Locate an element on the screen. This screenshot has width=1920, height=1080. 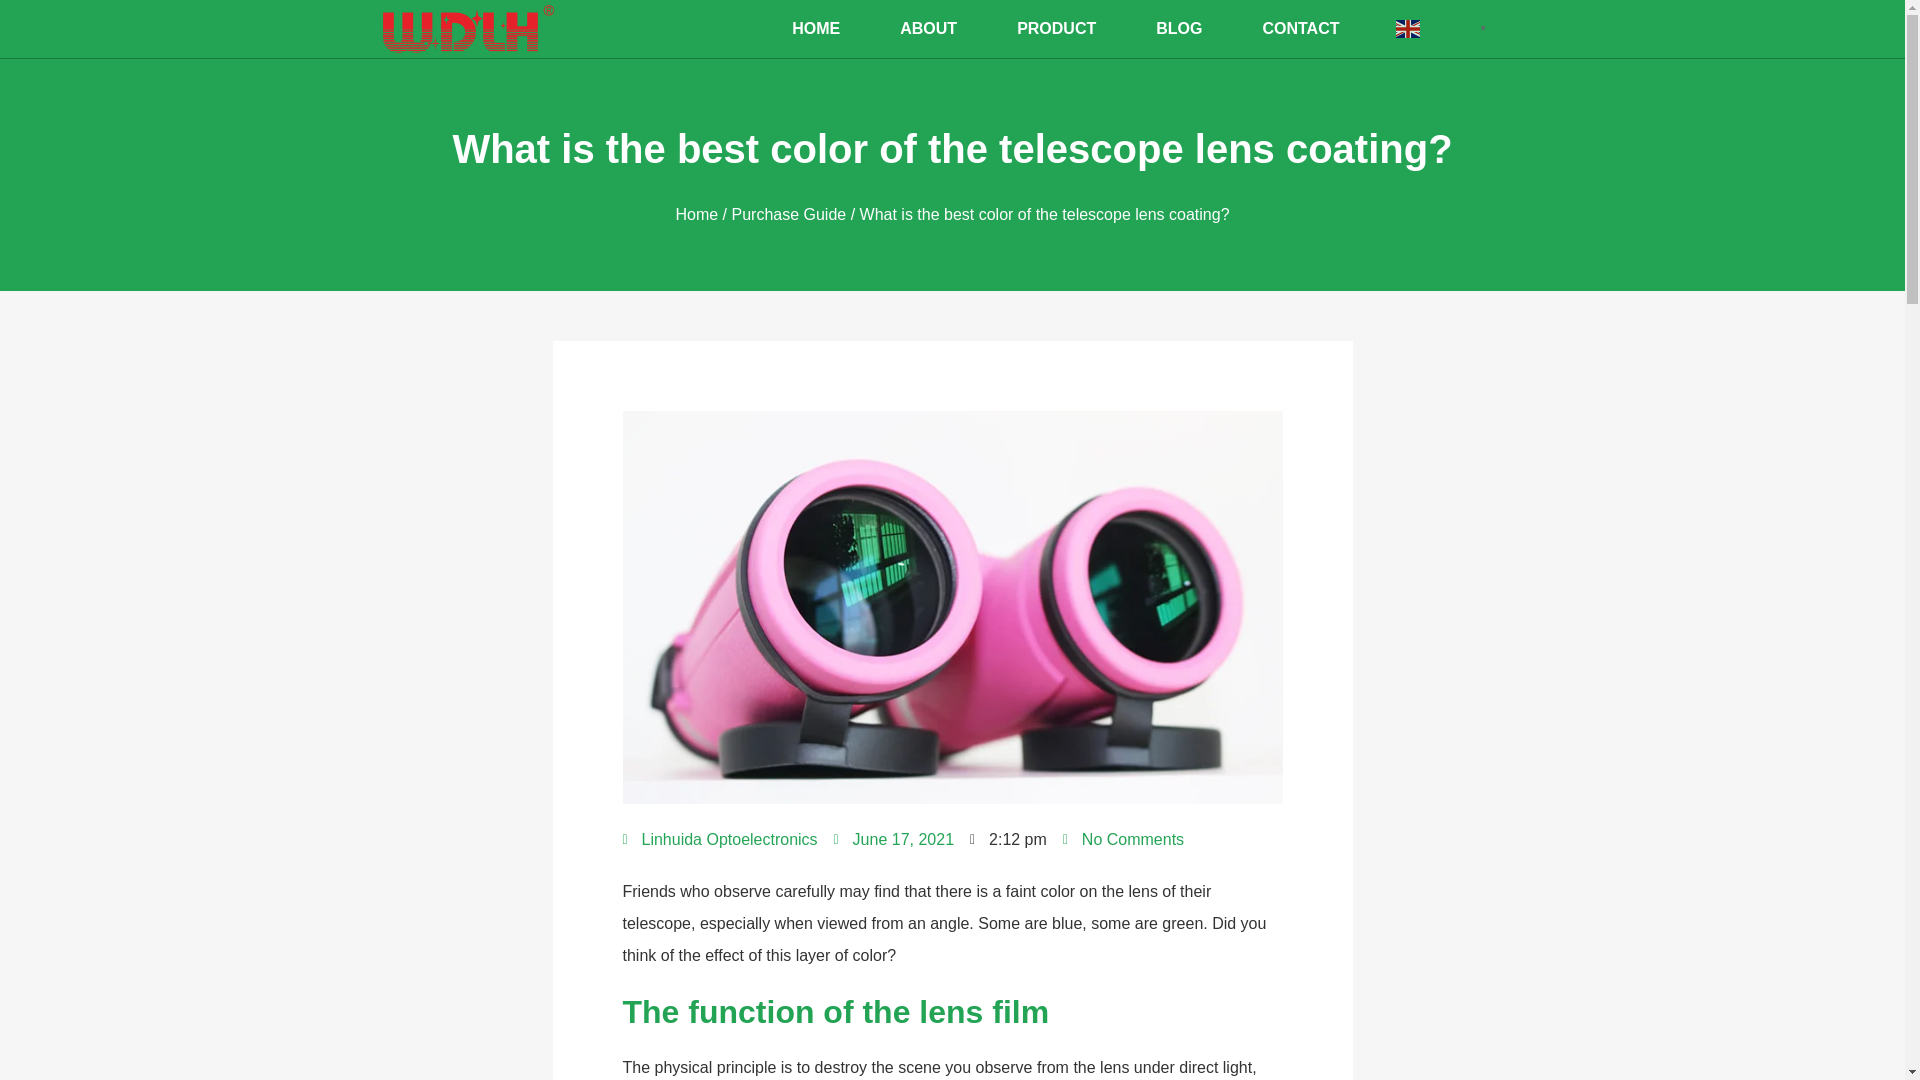
ABOUT is located at coordinates (928, 29).